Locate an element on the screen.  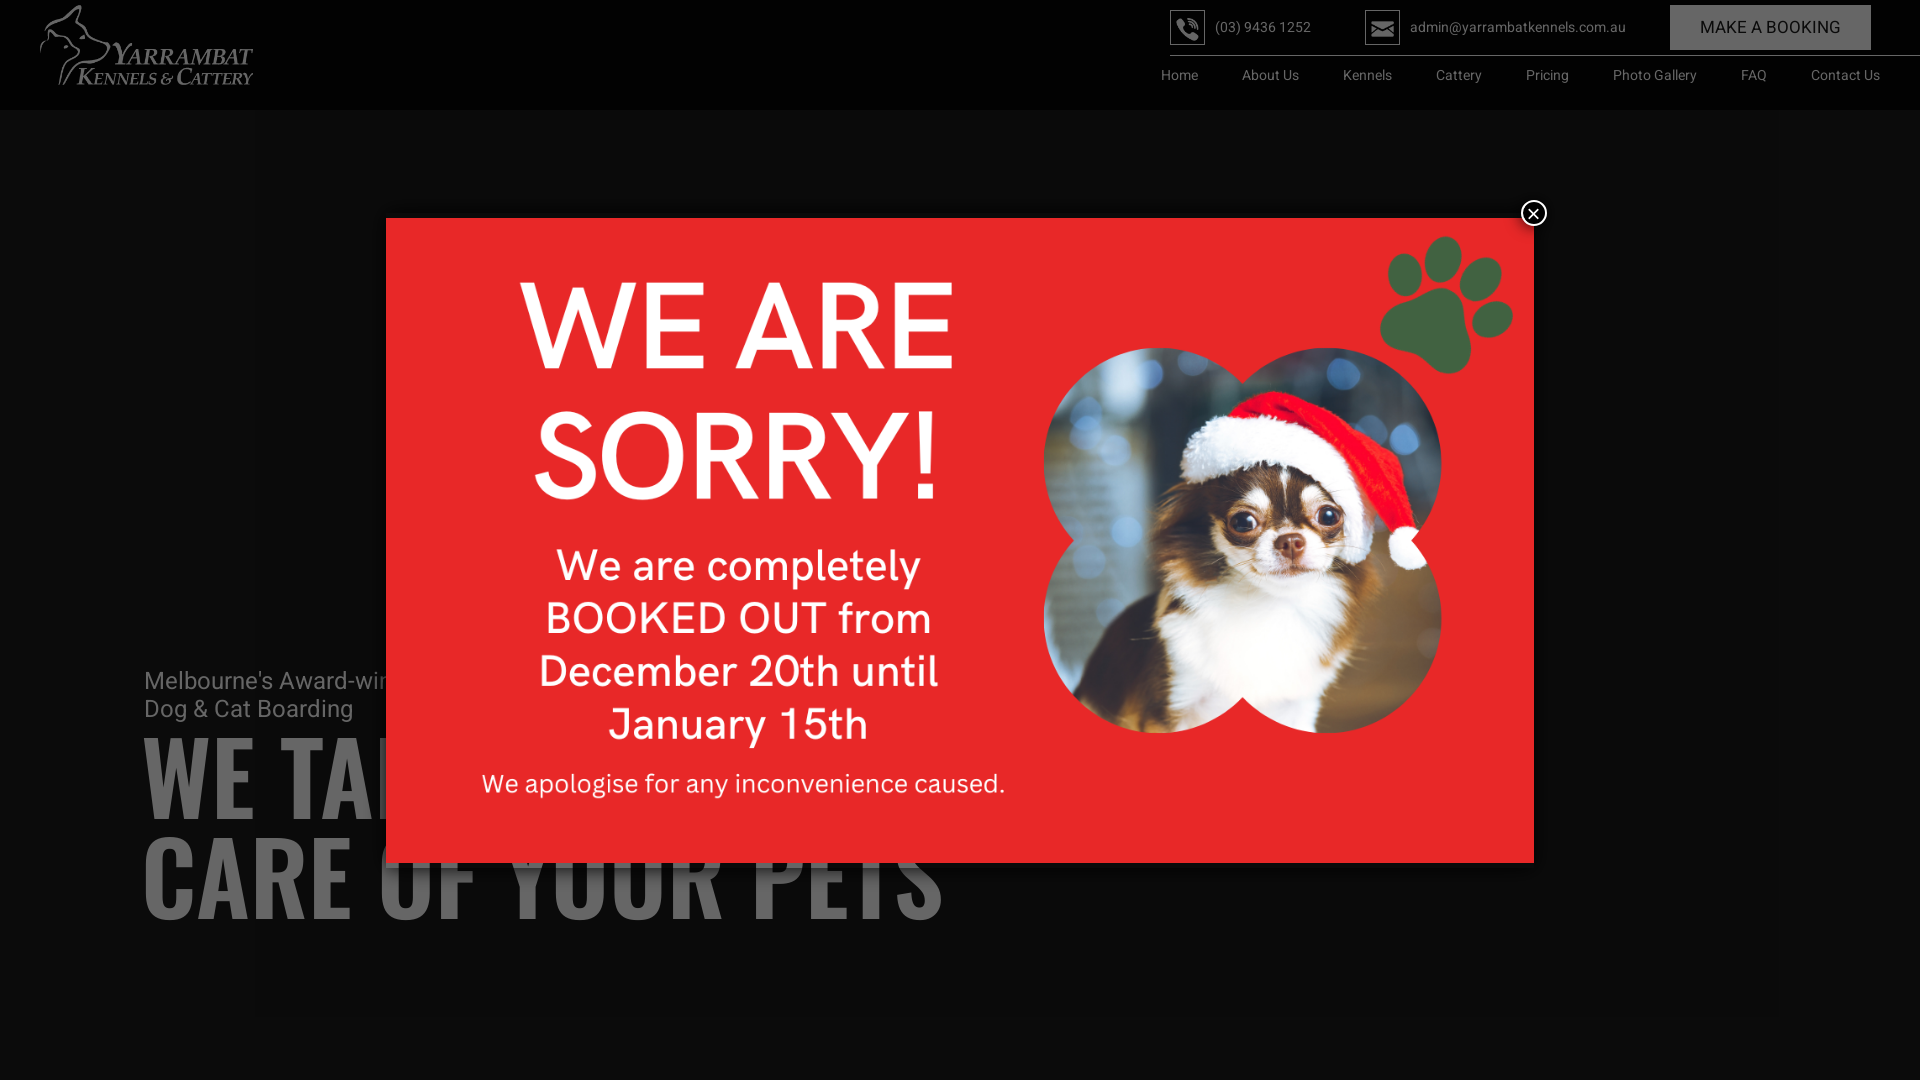
(03) 9436 1252 is located at coordinates (1263, 28).